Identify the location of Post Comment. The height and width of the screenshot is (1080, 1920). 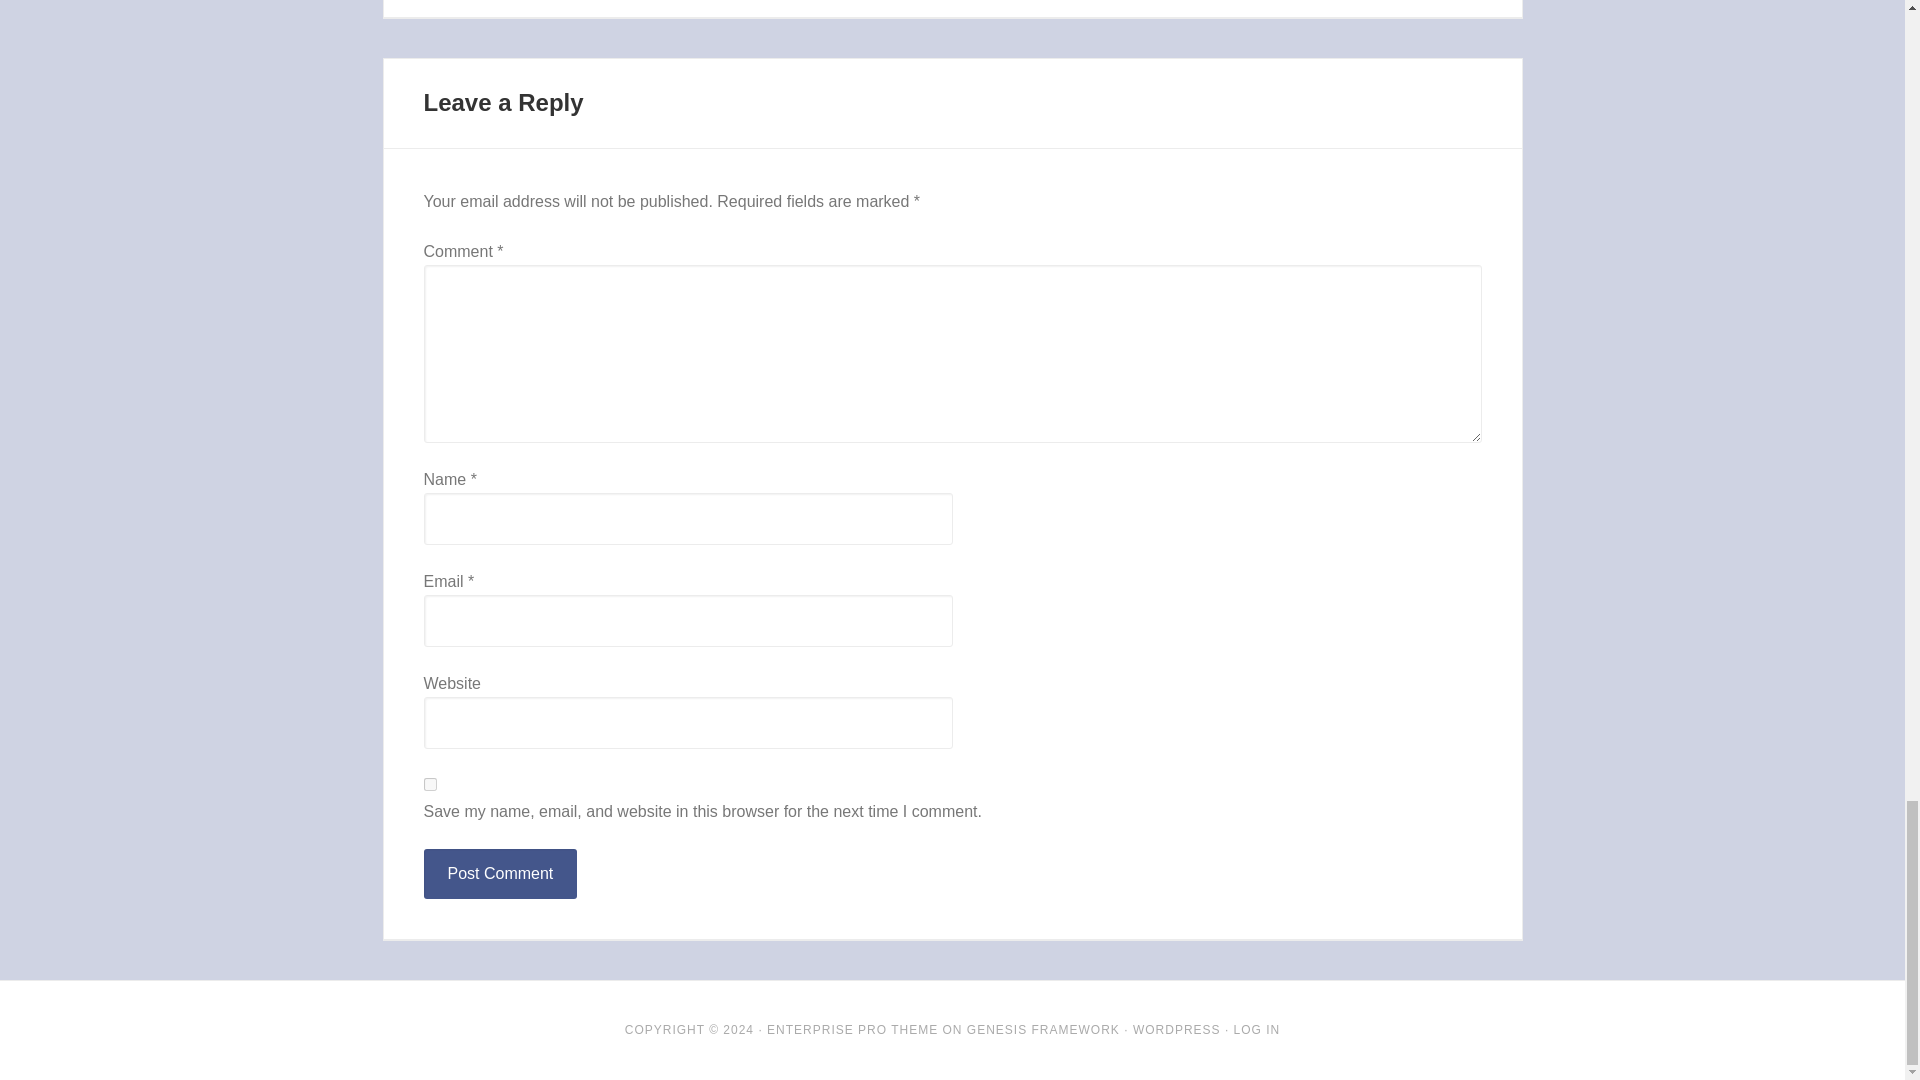
(500, 873).